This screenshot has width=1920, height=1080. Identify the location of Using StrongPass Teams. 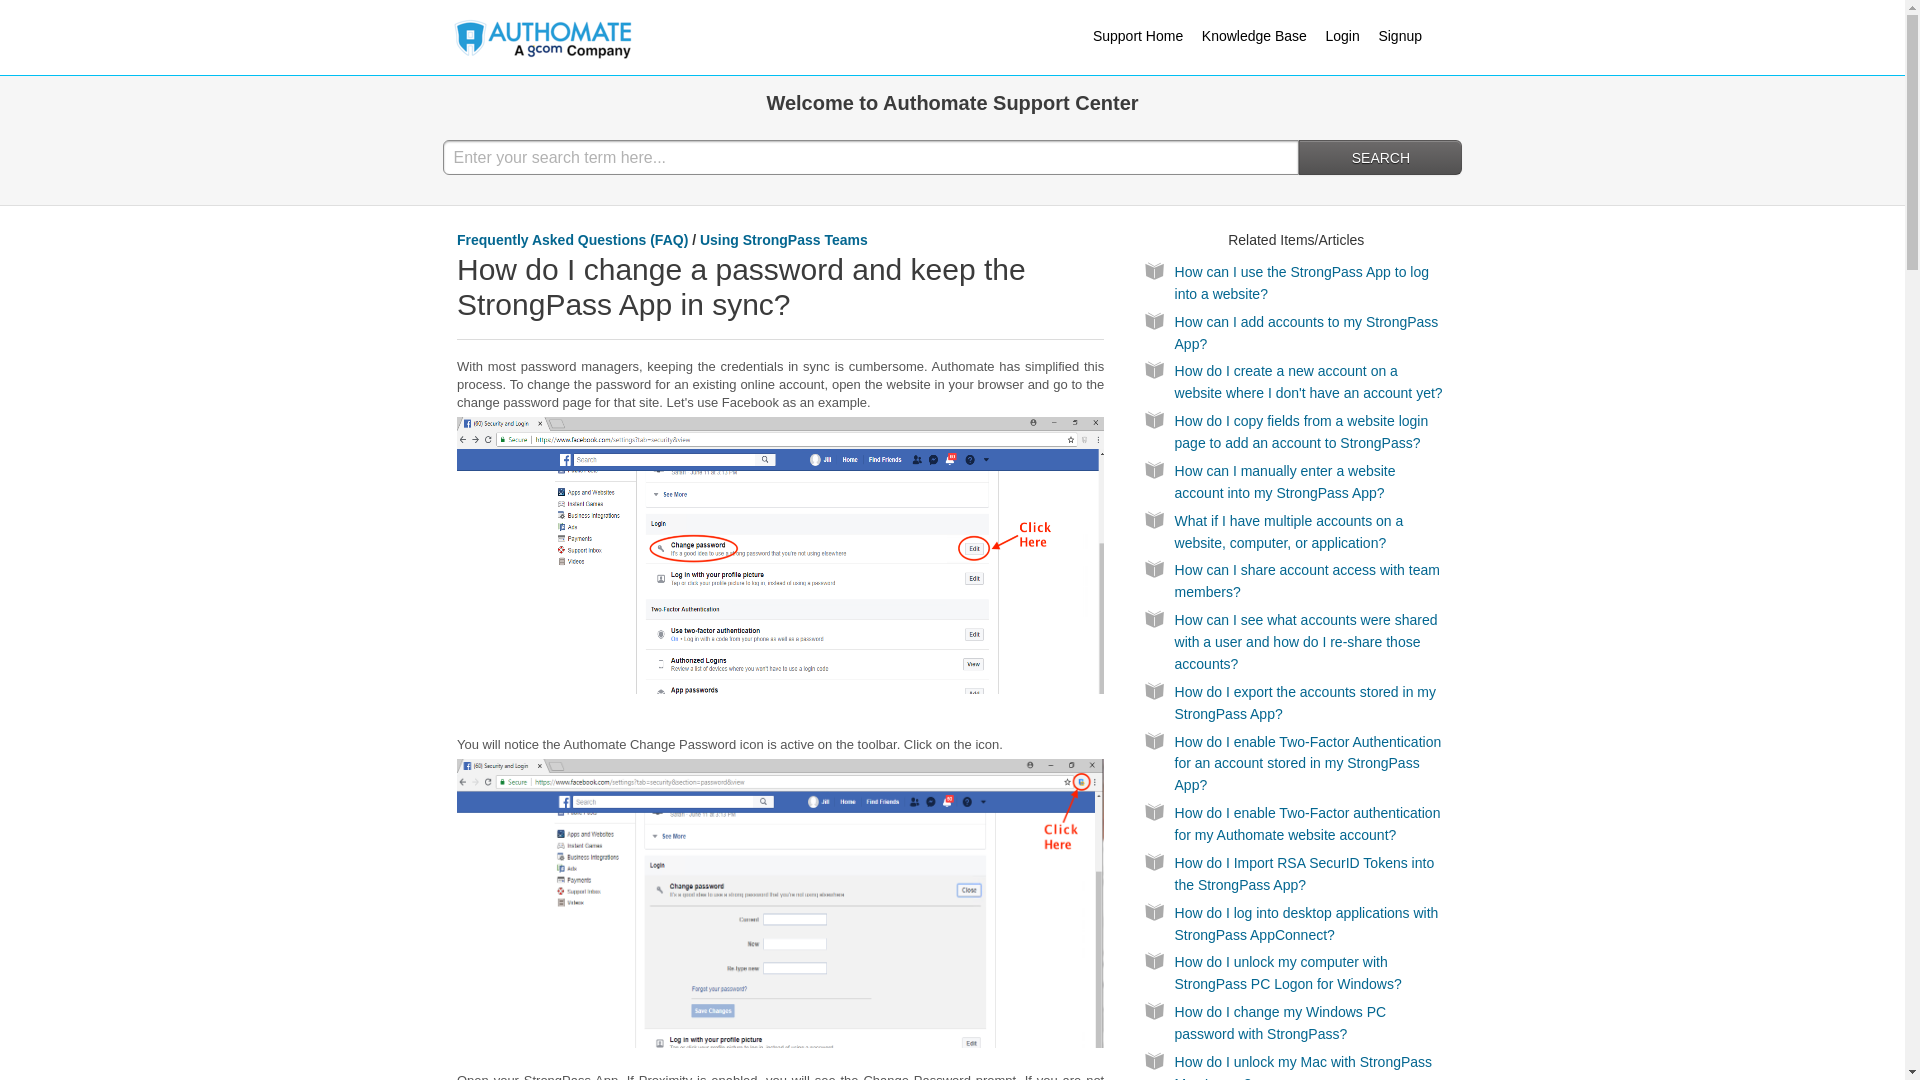
(784, 240).